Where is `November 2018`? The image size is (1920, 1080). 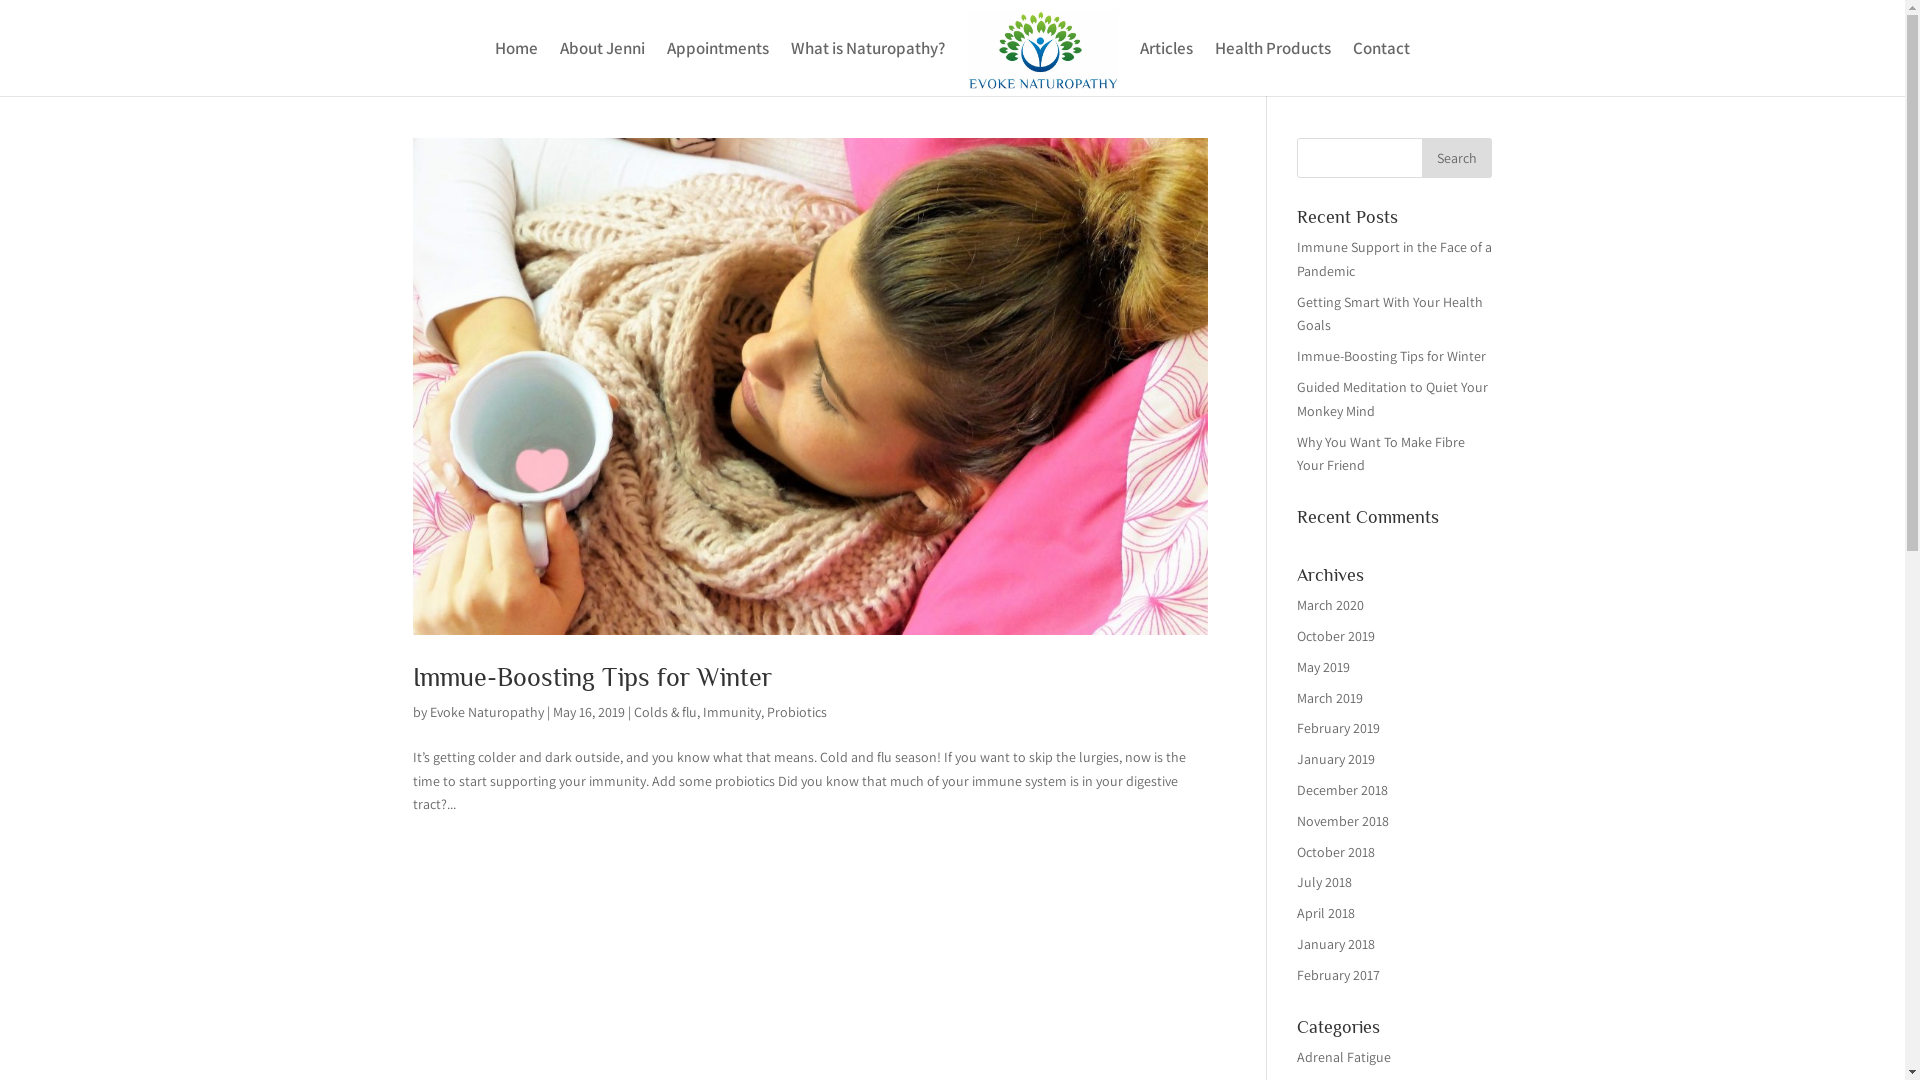
November 2018 is located at coordinates (1343, 821).